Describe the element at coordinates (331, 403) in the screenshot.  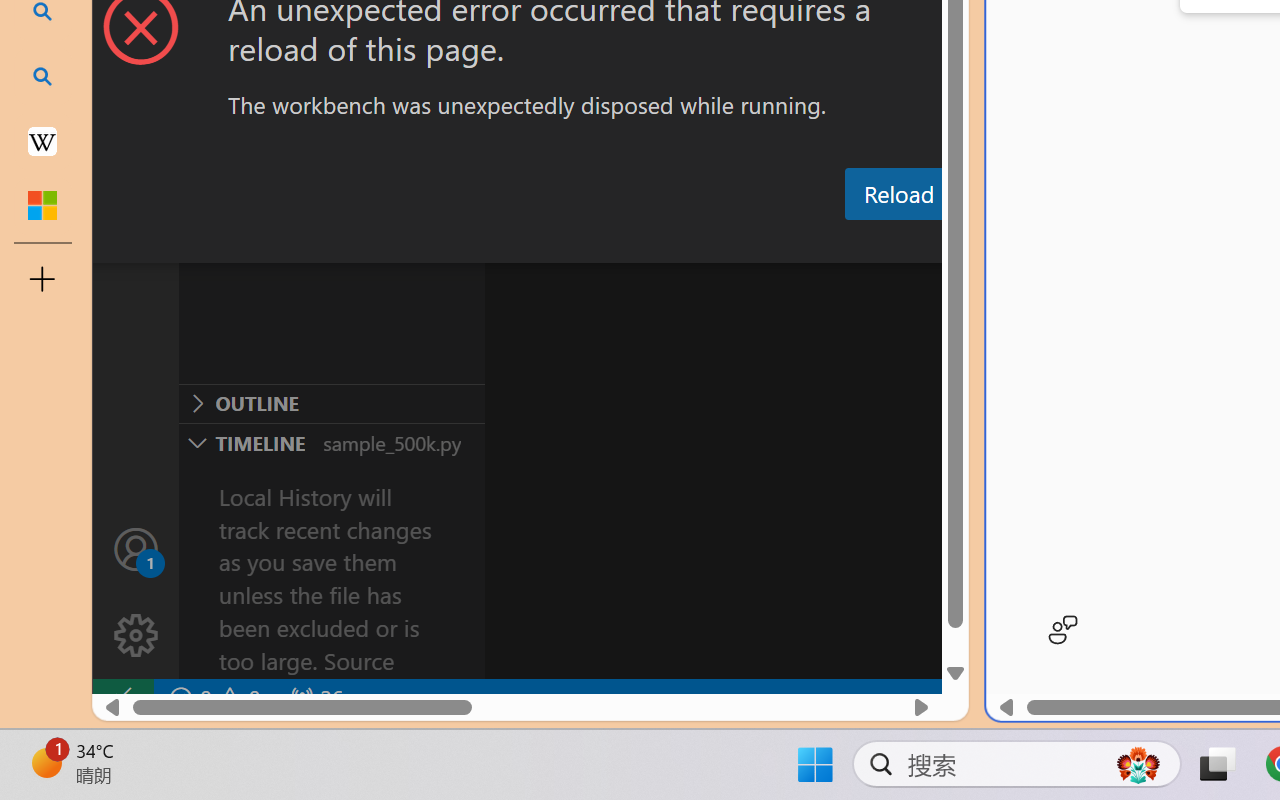
I see `Outline Section` at that location.